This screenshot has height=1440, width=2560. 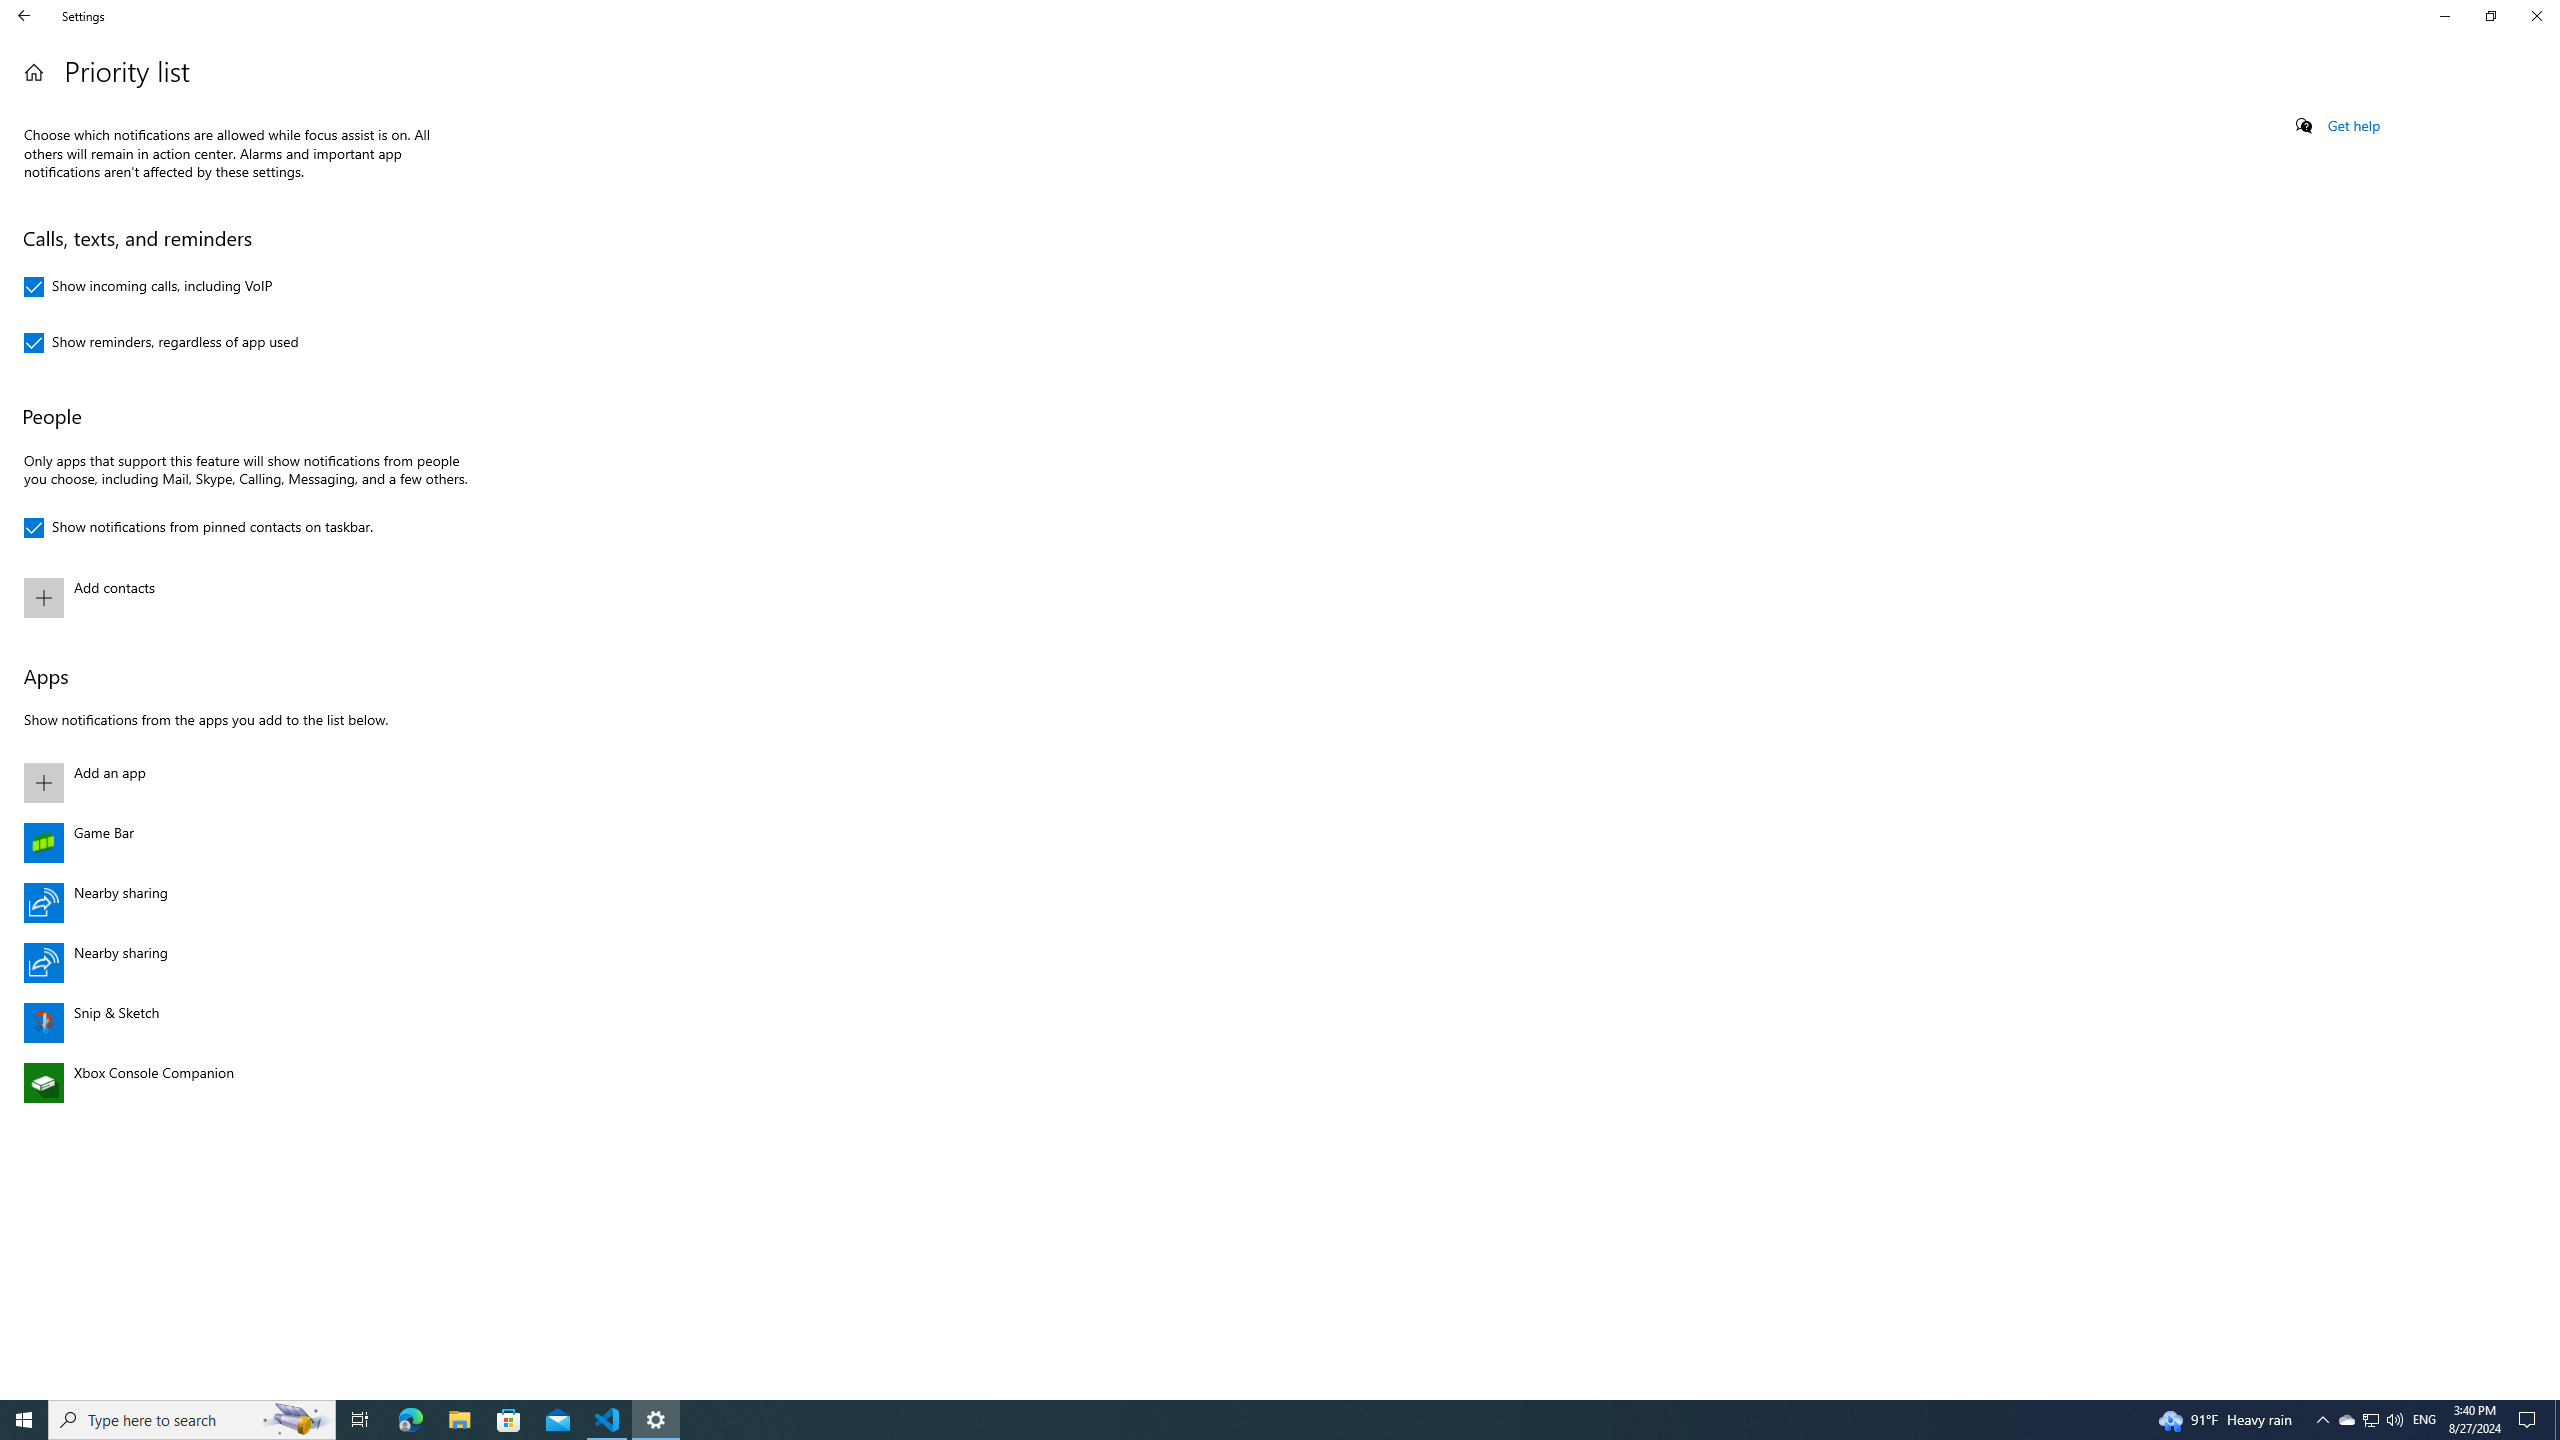 I want to click on Restore Settings, so click(x=2490, y=16).